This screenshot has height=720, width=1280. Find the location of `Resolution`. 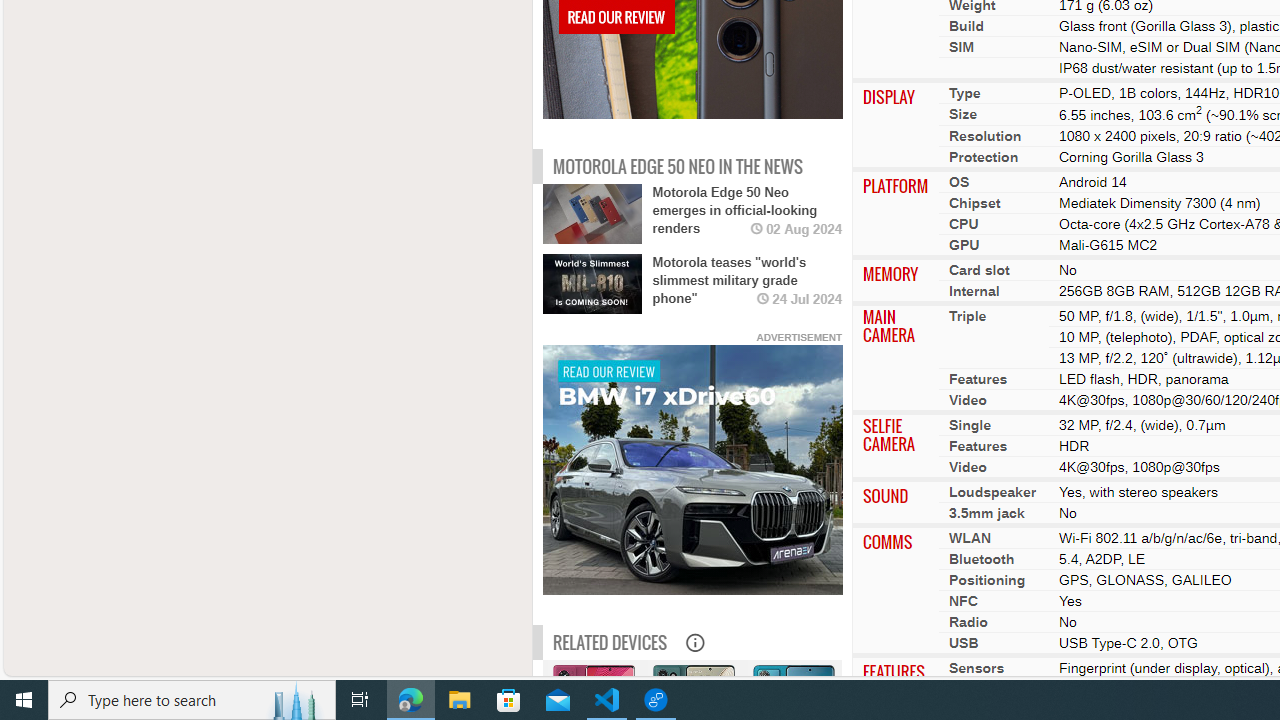

Resolution is located at coordinates (984, 135).